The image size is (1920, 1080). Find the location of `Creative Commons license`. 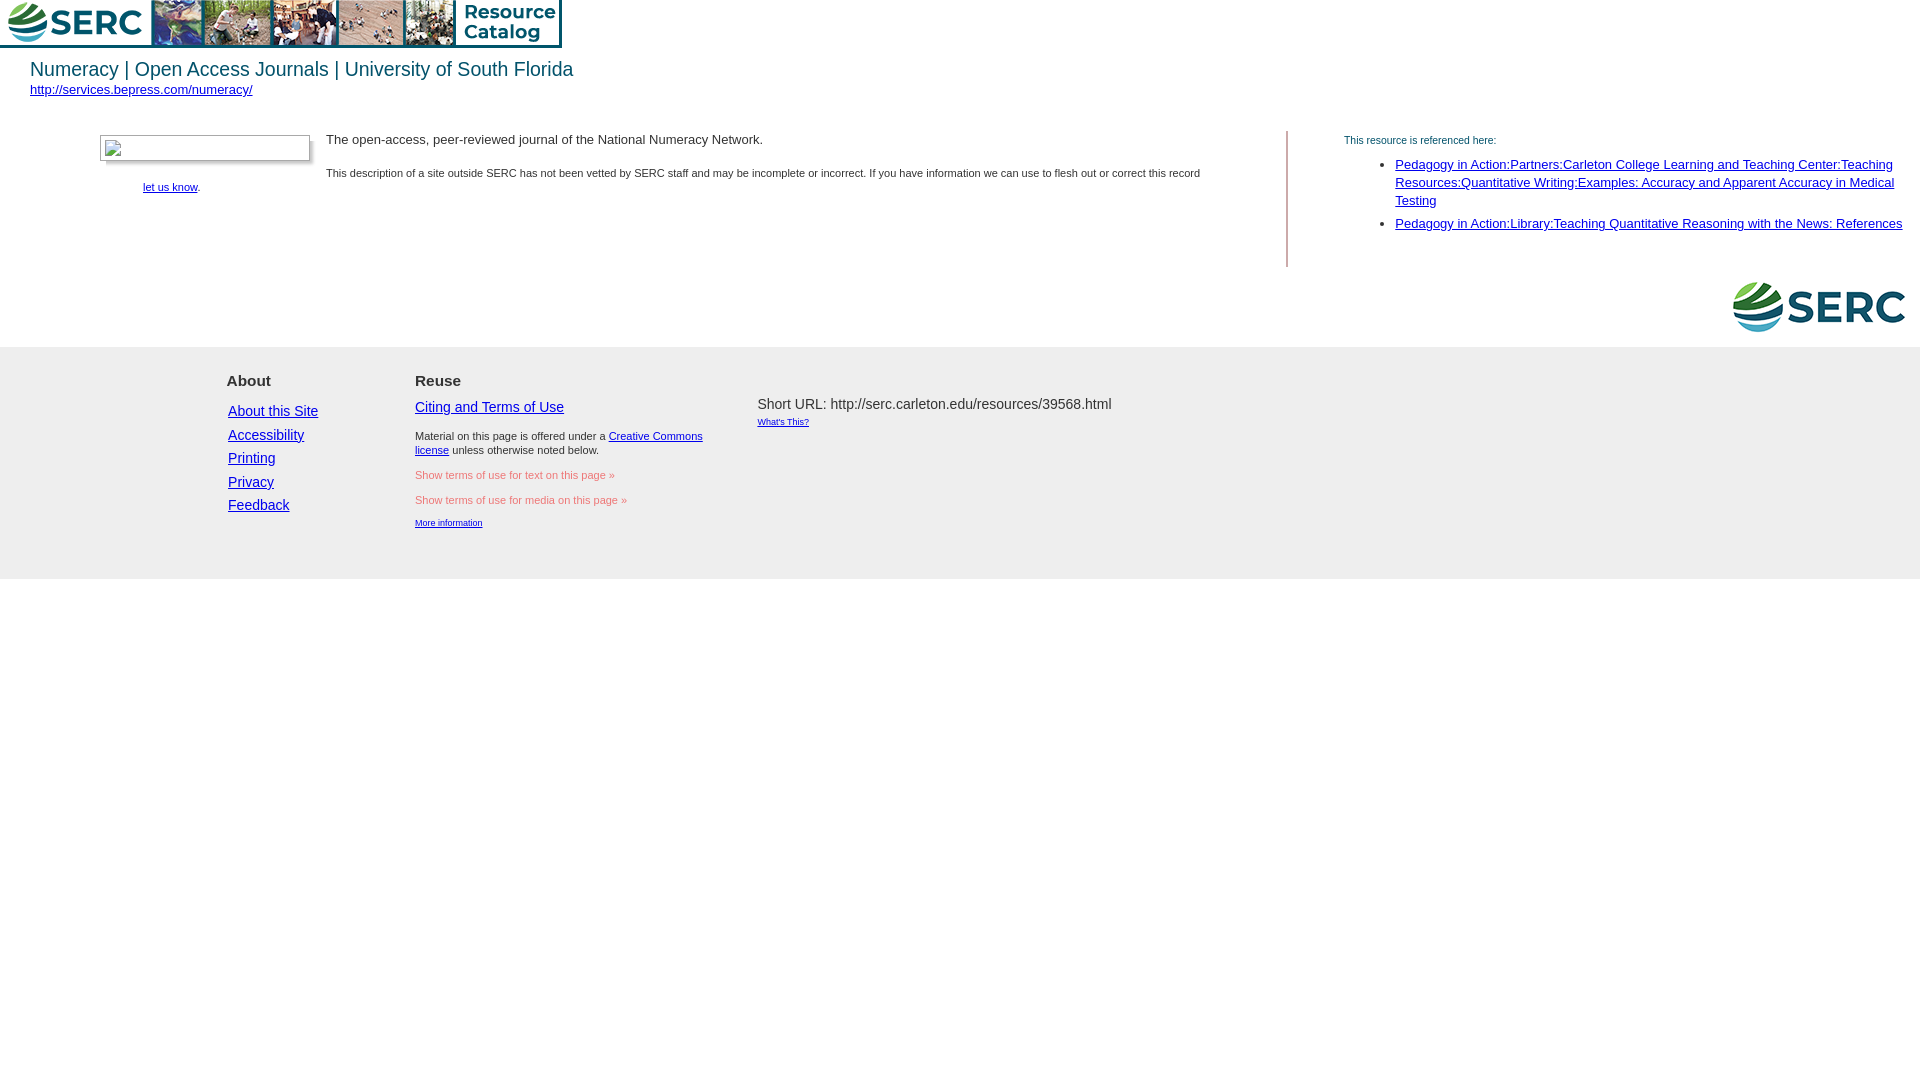

Creative Commons license is located at coordinates (558, 442).